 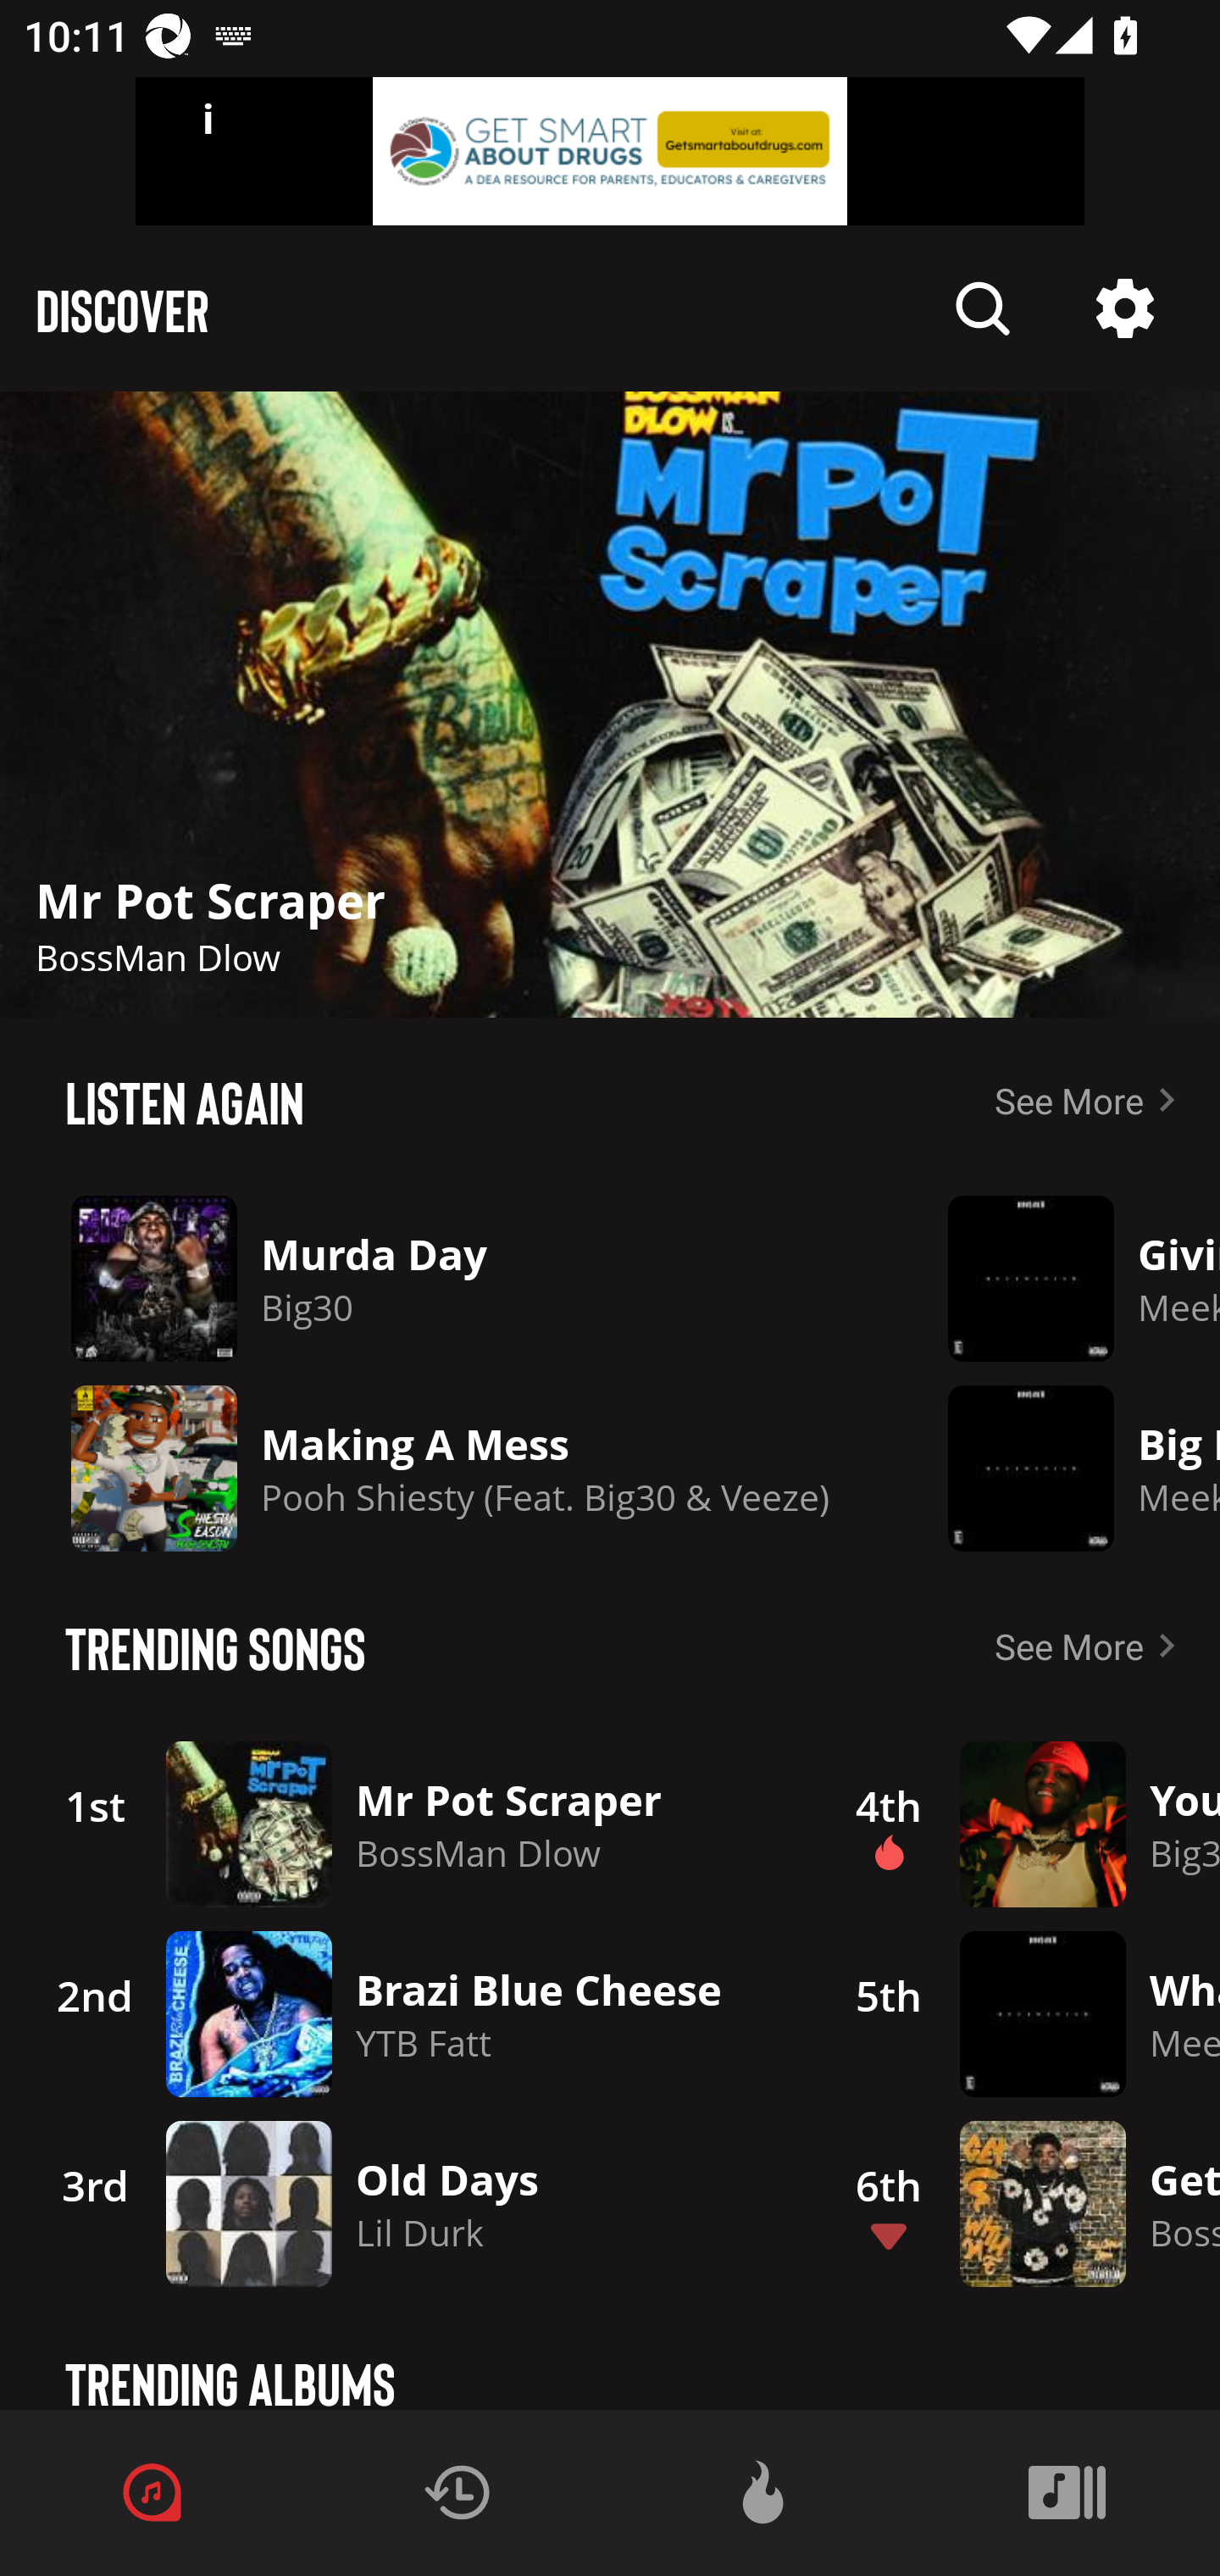 What do you see at coordinates (1060, 1468) in the screenshot?
I see `Description Big Boy Meek Mill` at bounding box center [1060, 1468].